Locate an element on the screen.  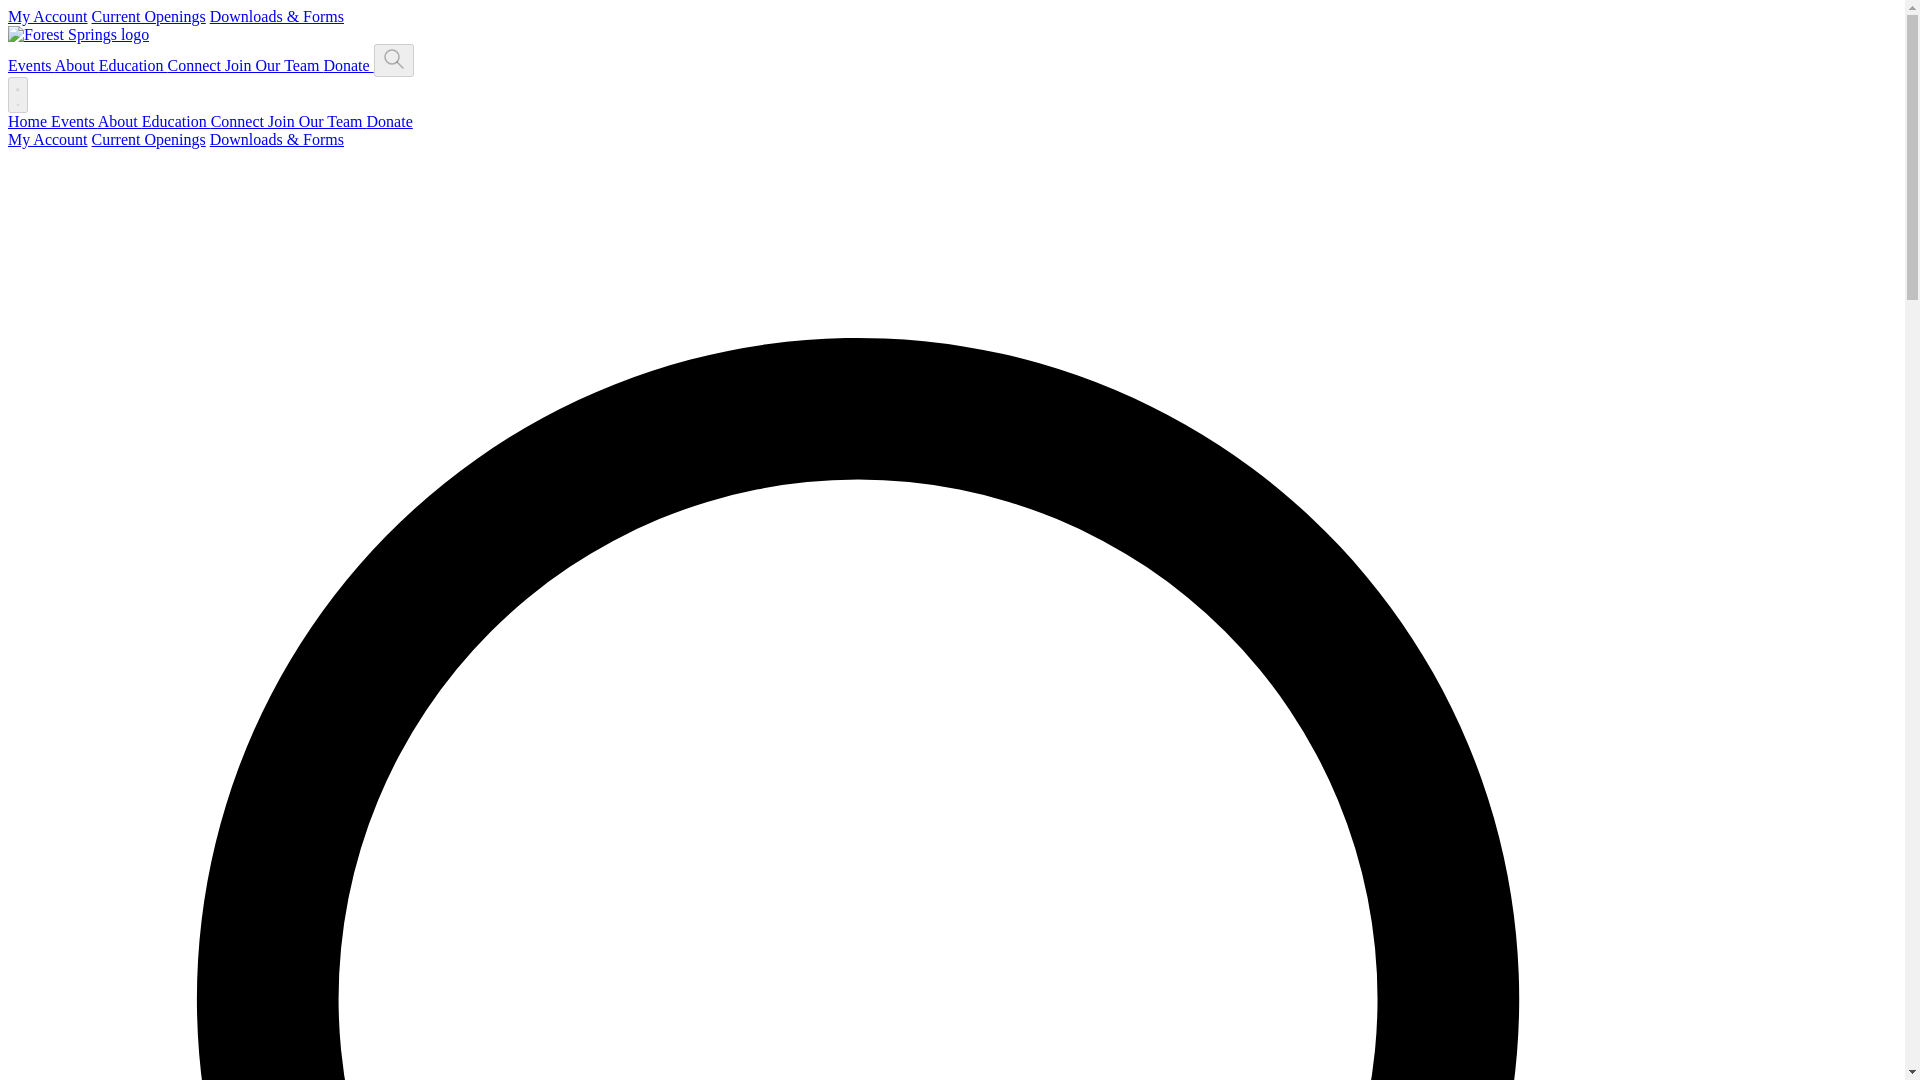
Connect is located at coordinates (196, 66).